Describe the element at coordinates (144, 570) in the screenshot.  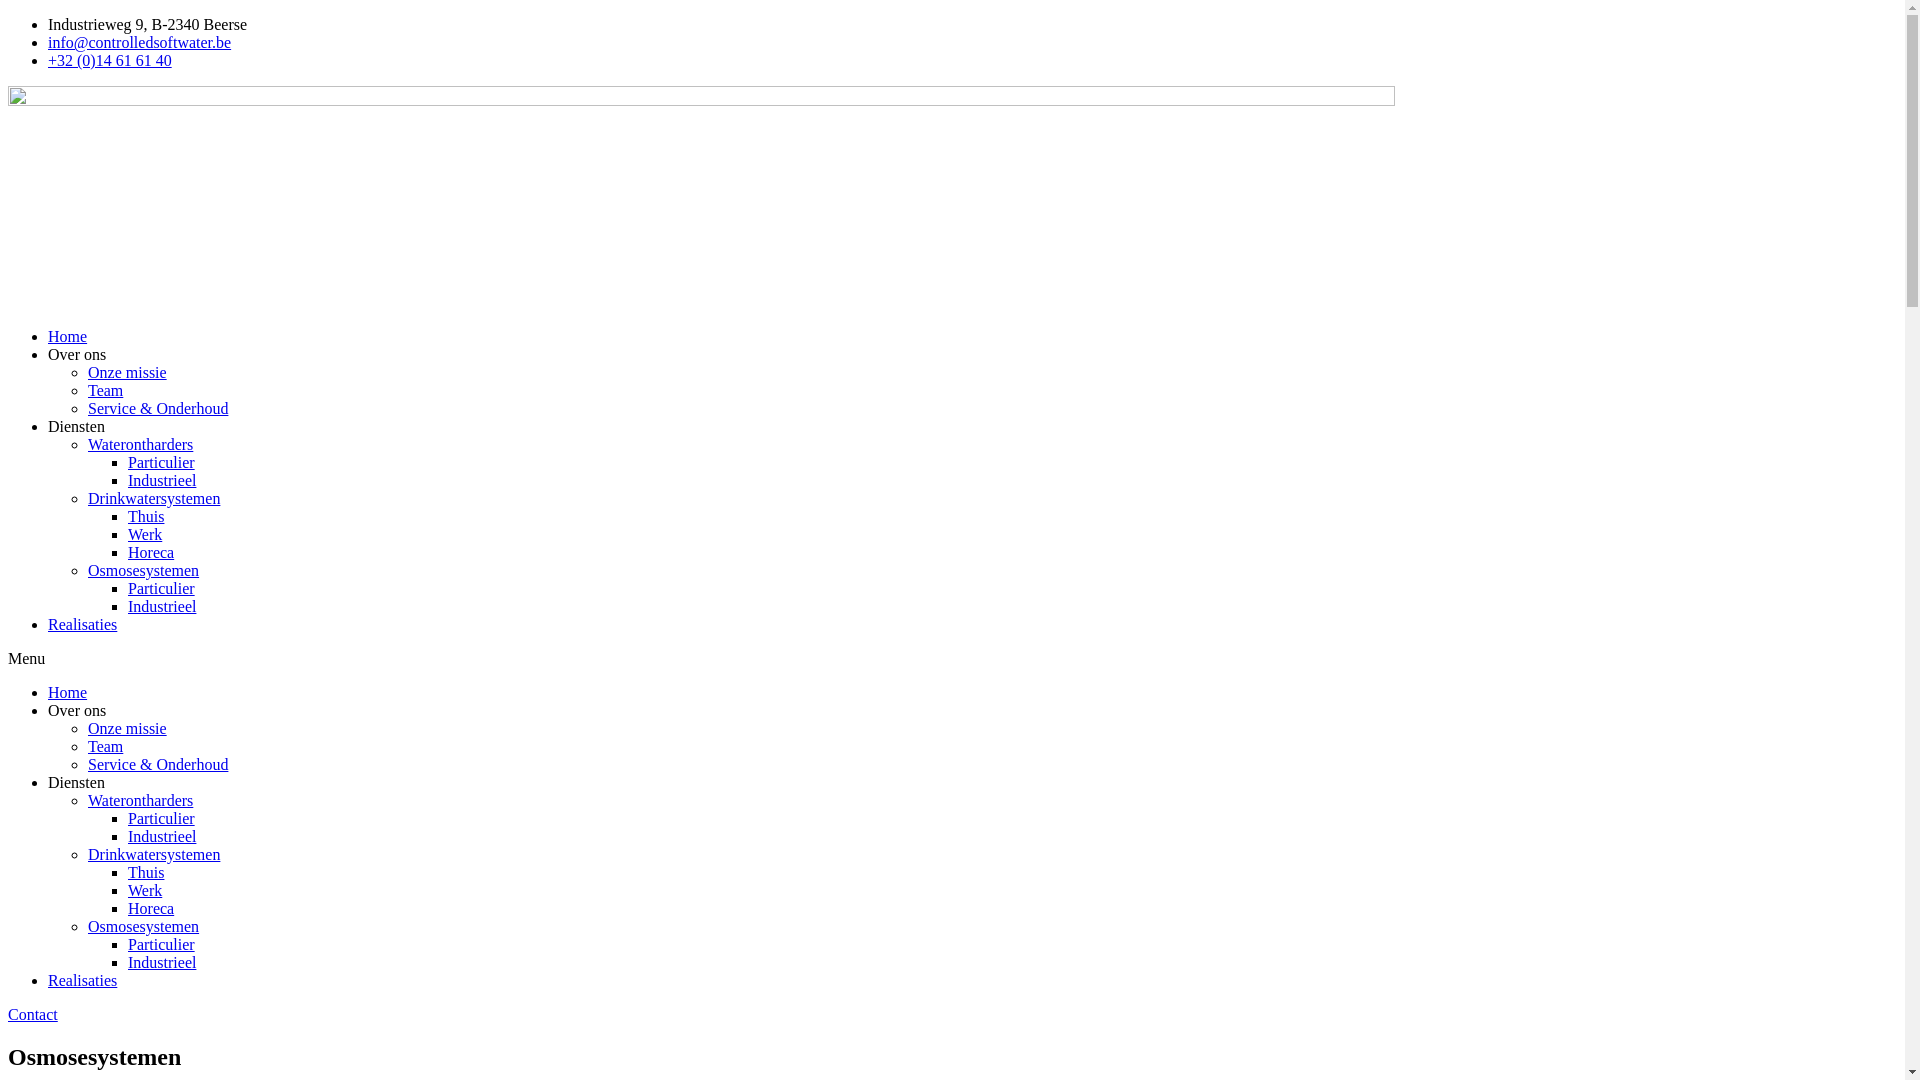
I see `Osmosesystemen` at that location.